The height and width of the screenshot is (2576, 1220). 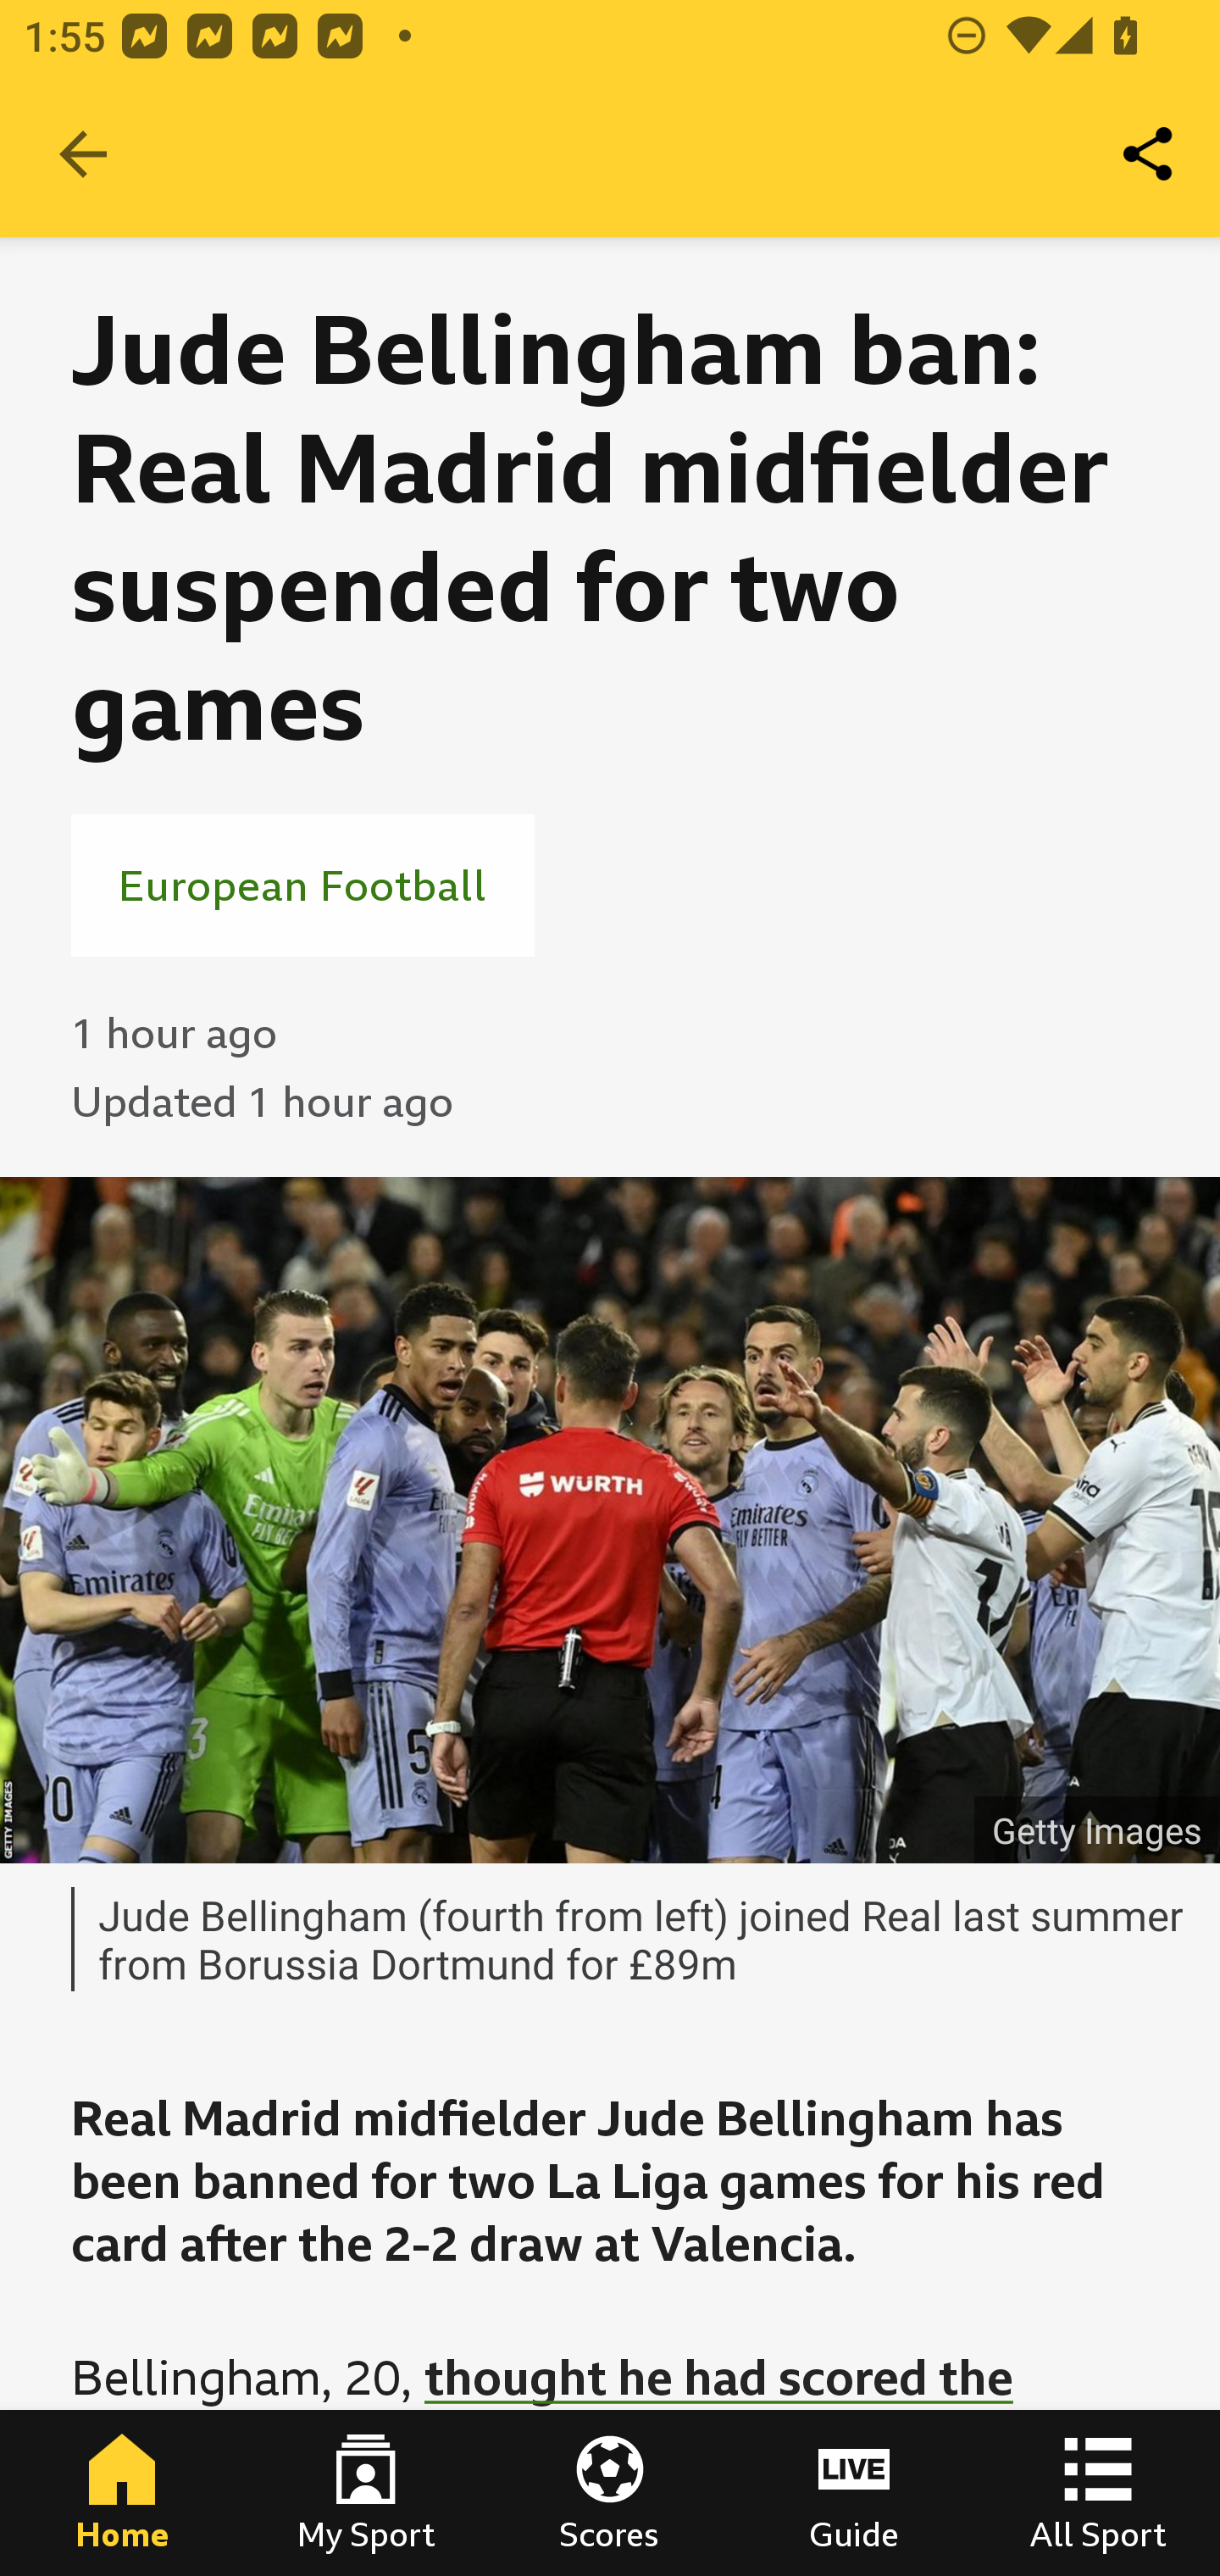 I want to click on Scores, so click(x=610, y=2493).